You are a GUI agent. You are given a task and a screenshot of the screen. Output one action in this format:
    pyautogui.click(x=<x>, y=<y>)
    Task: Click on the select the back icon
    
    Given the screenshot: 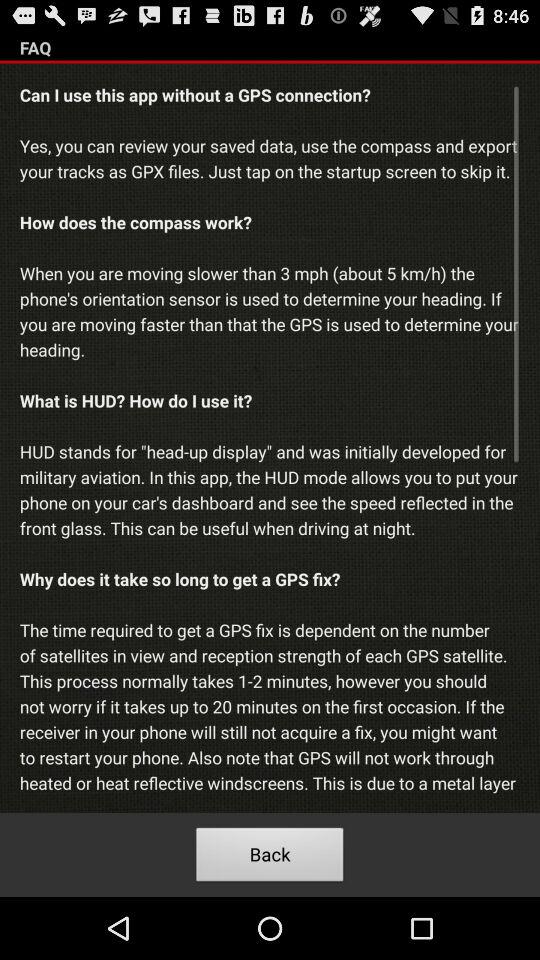 What is the action you would take?
    pyautogui.click(x=270, y=858)
    